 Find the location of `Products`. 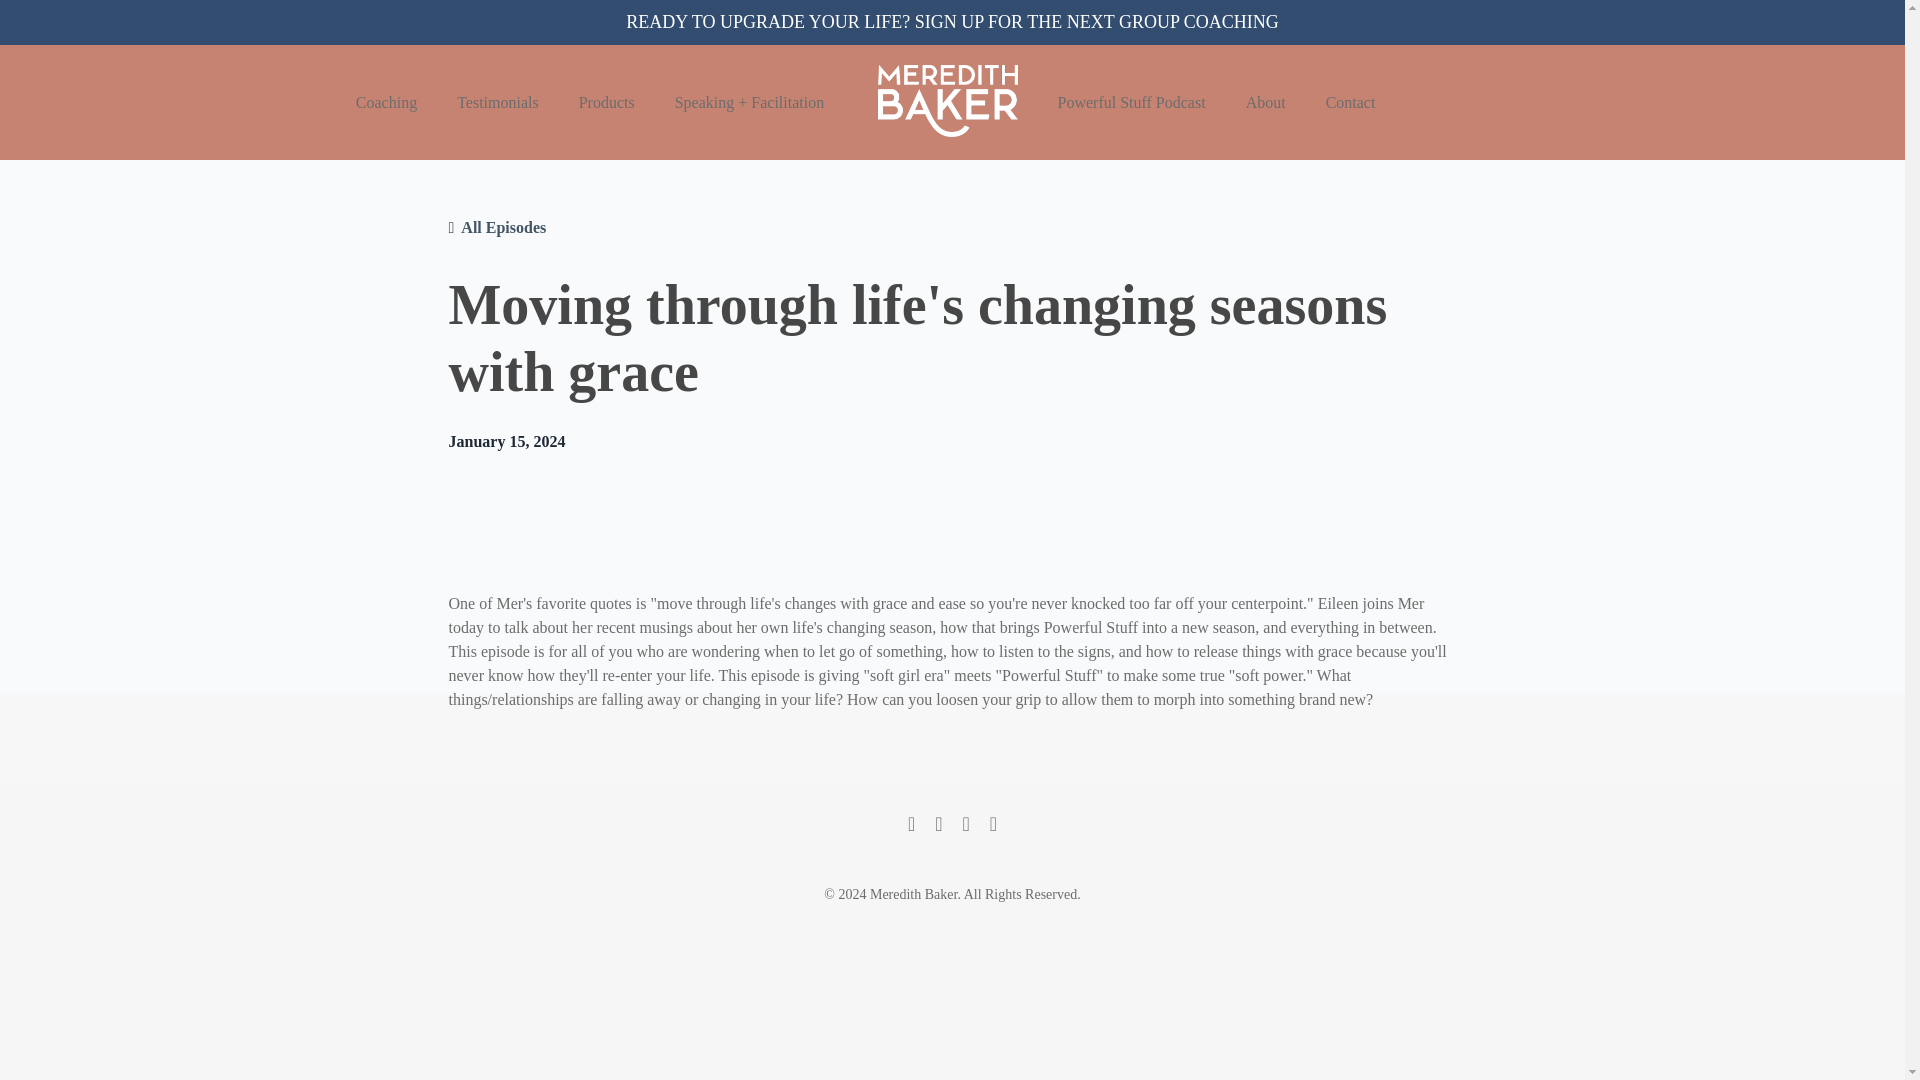

Products is located at coordinates (607, 102).